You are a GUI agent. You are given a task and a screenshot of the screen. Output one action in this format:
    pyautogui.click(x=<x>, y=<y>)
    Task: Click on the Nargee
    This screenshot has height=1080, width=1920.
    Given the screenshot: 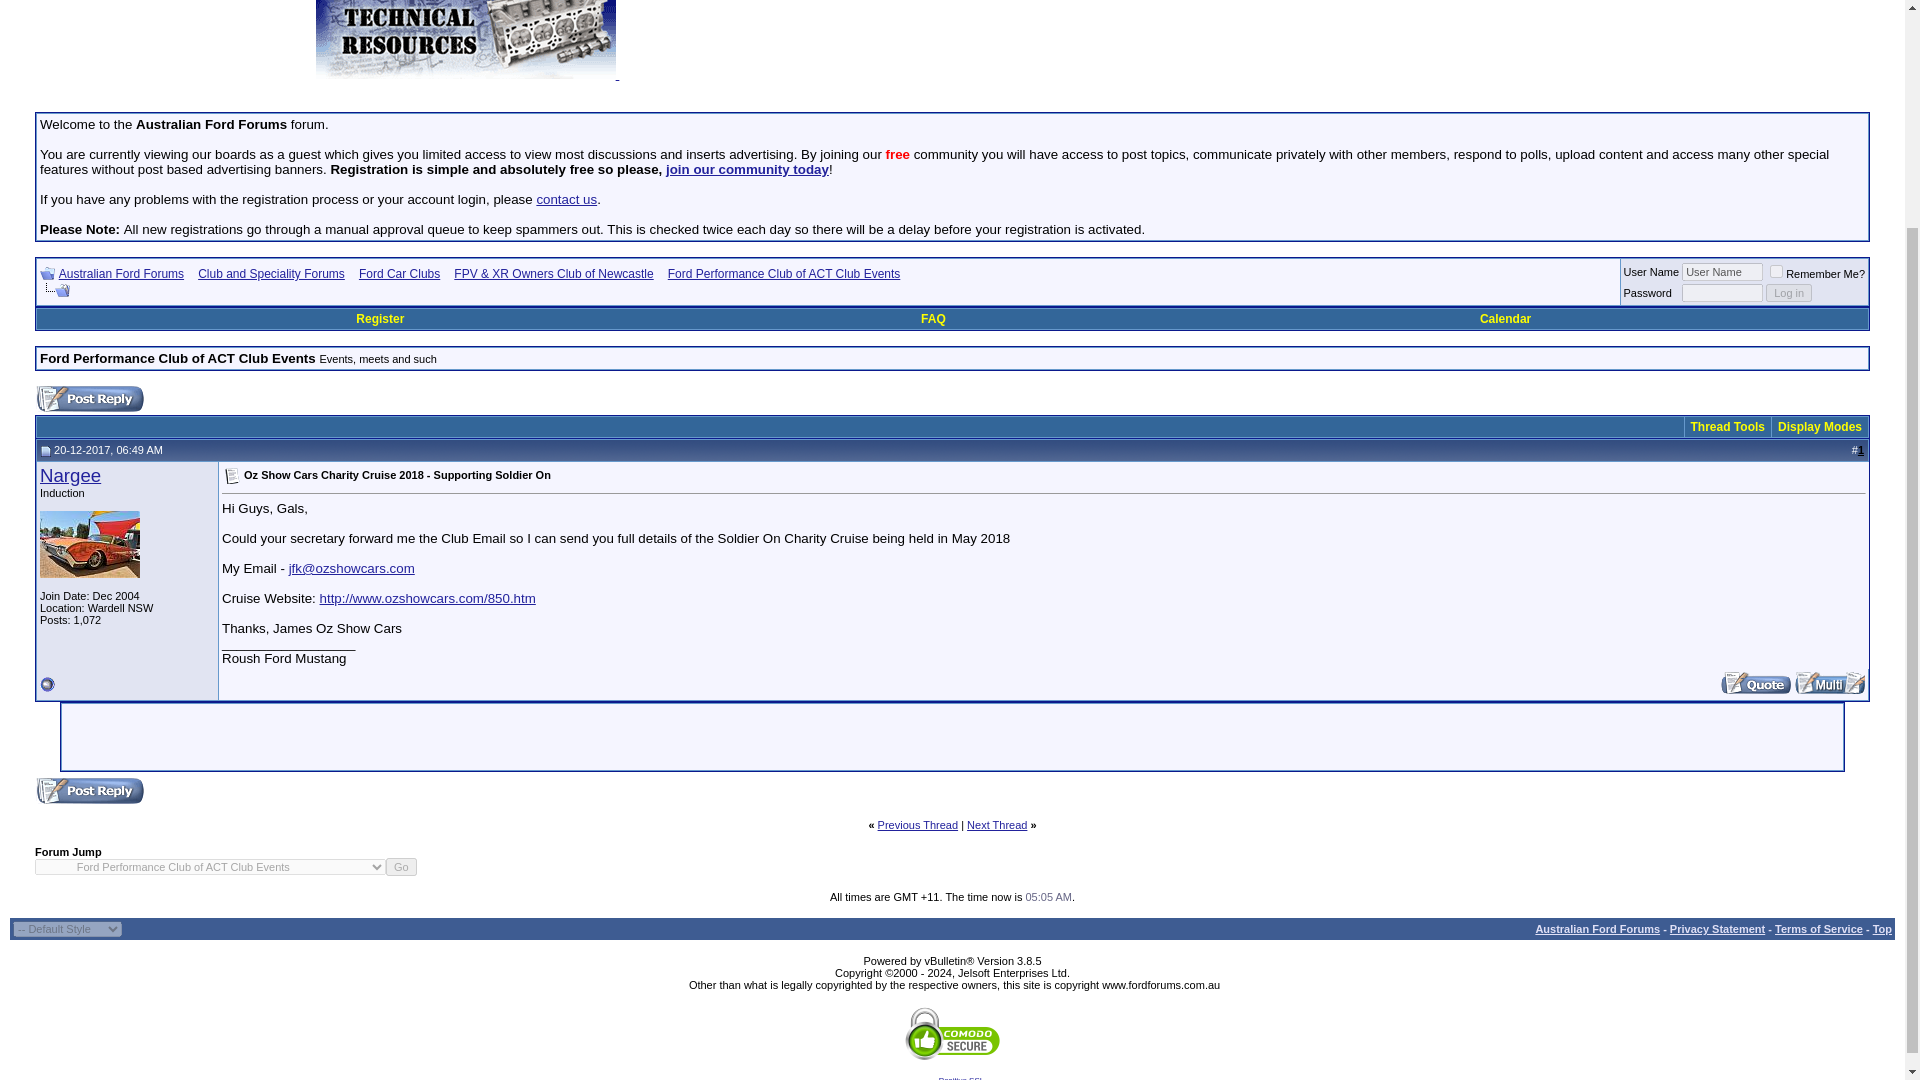 What is the action you would take?
    pyautogui.click(x=70, y=476)
    